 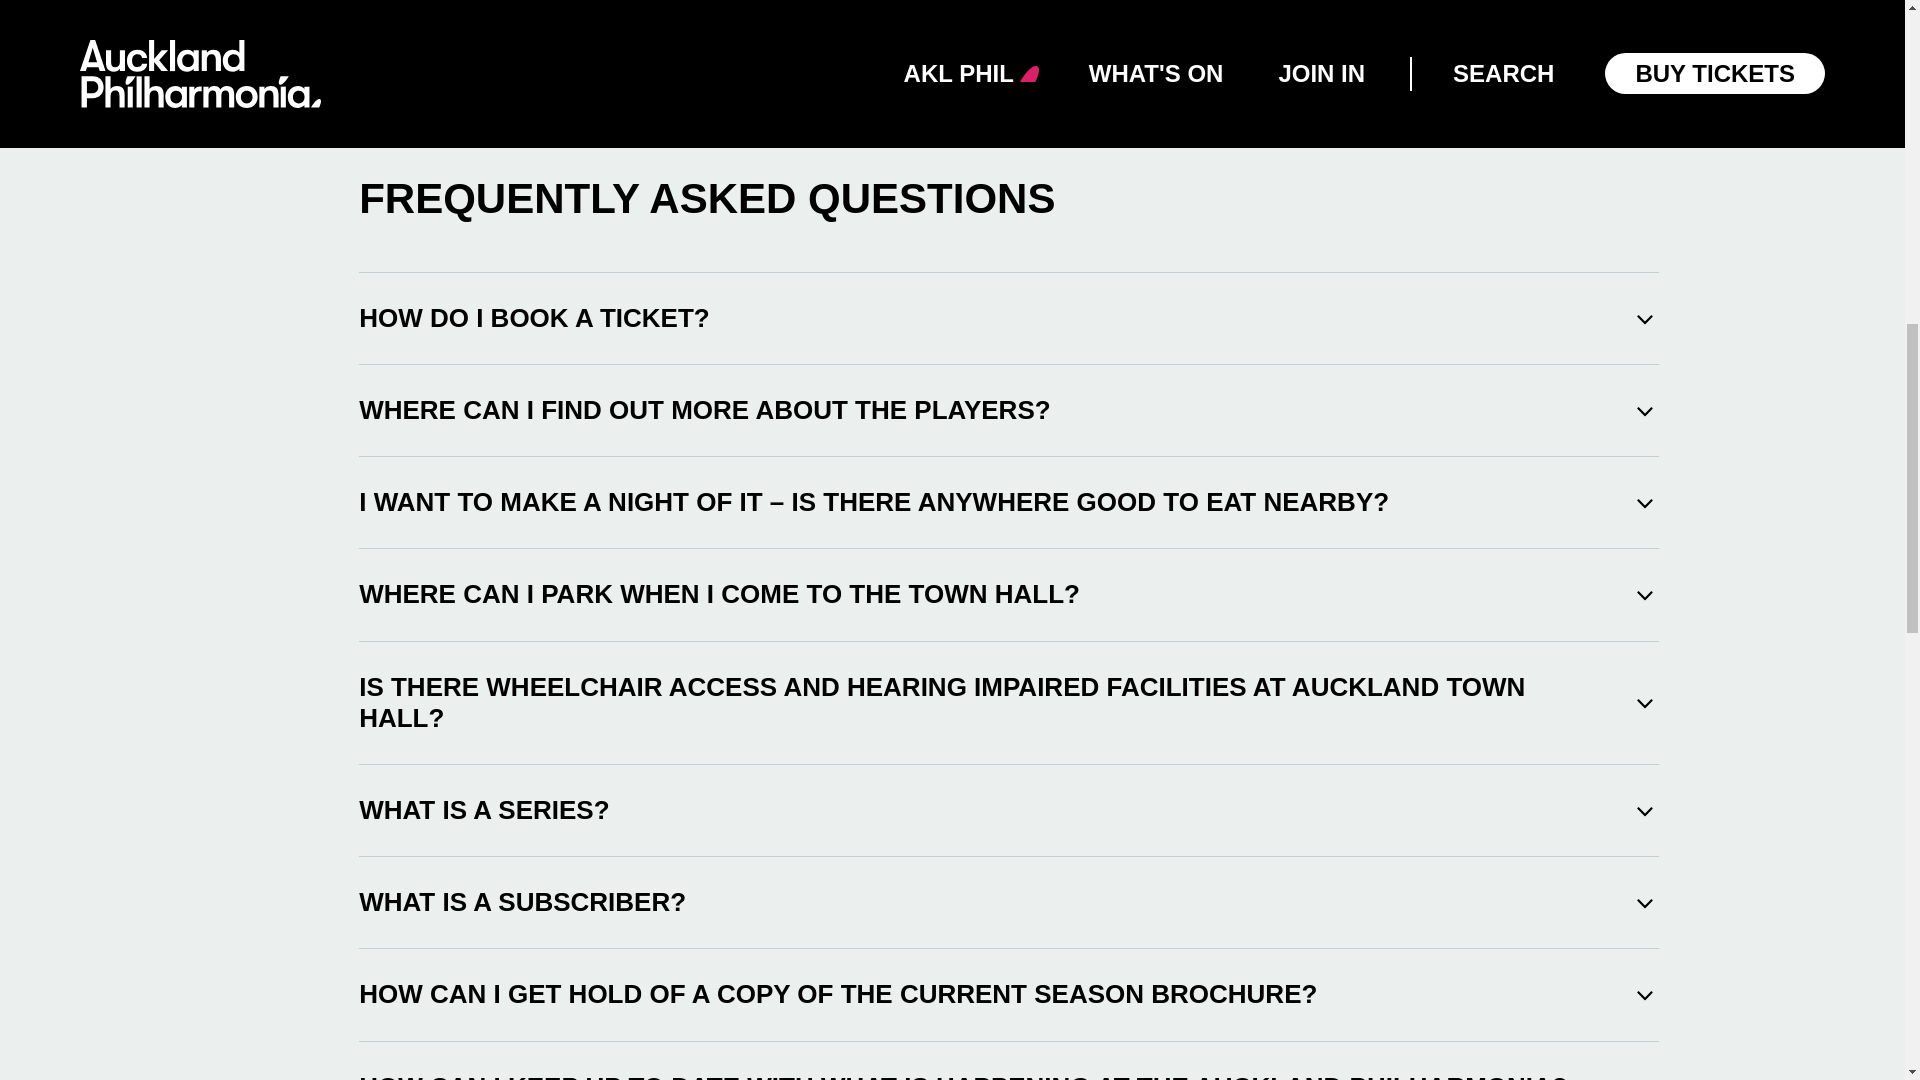 I want to click on Breadcrumb link to Home, so click(x=380, y=1).